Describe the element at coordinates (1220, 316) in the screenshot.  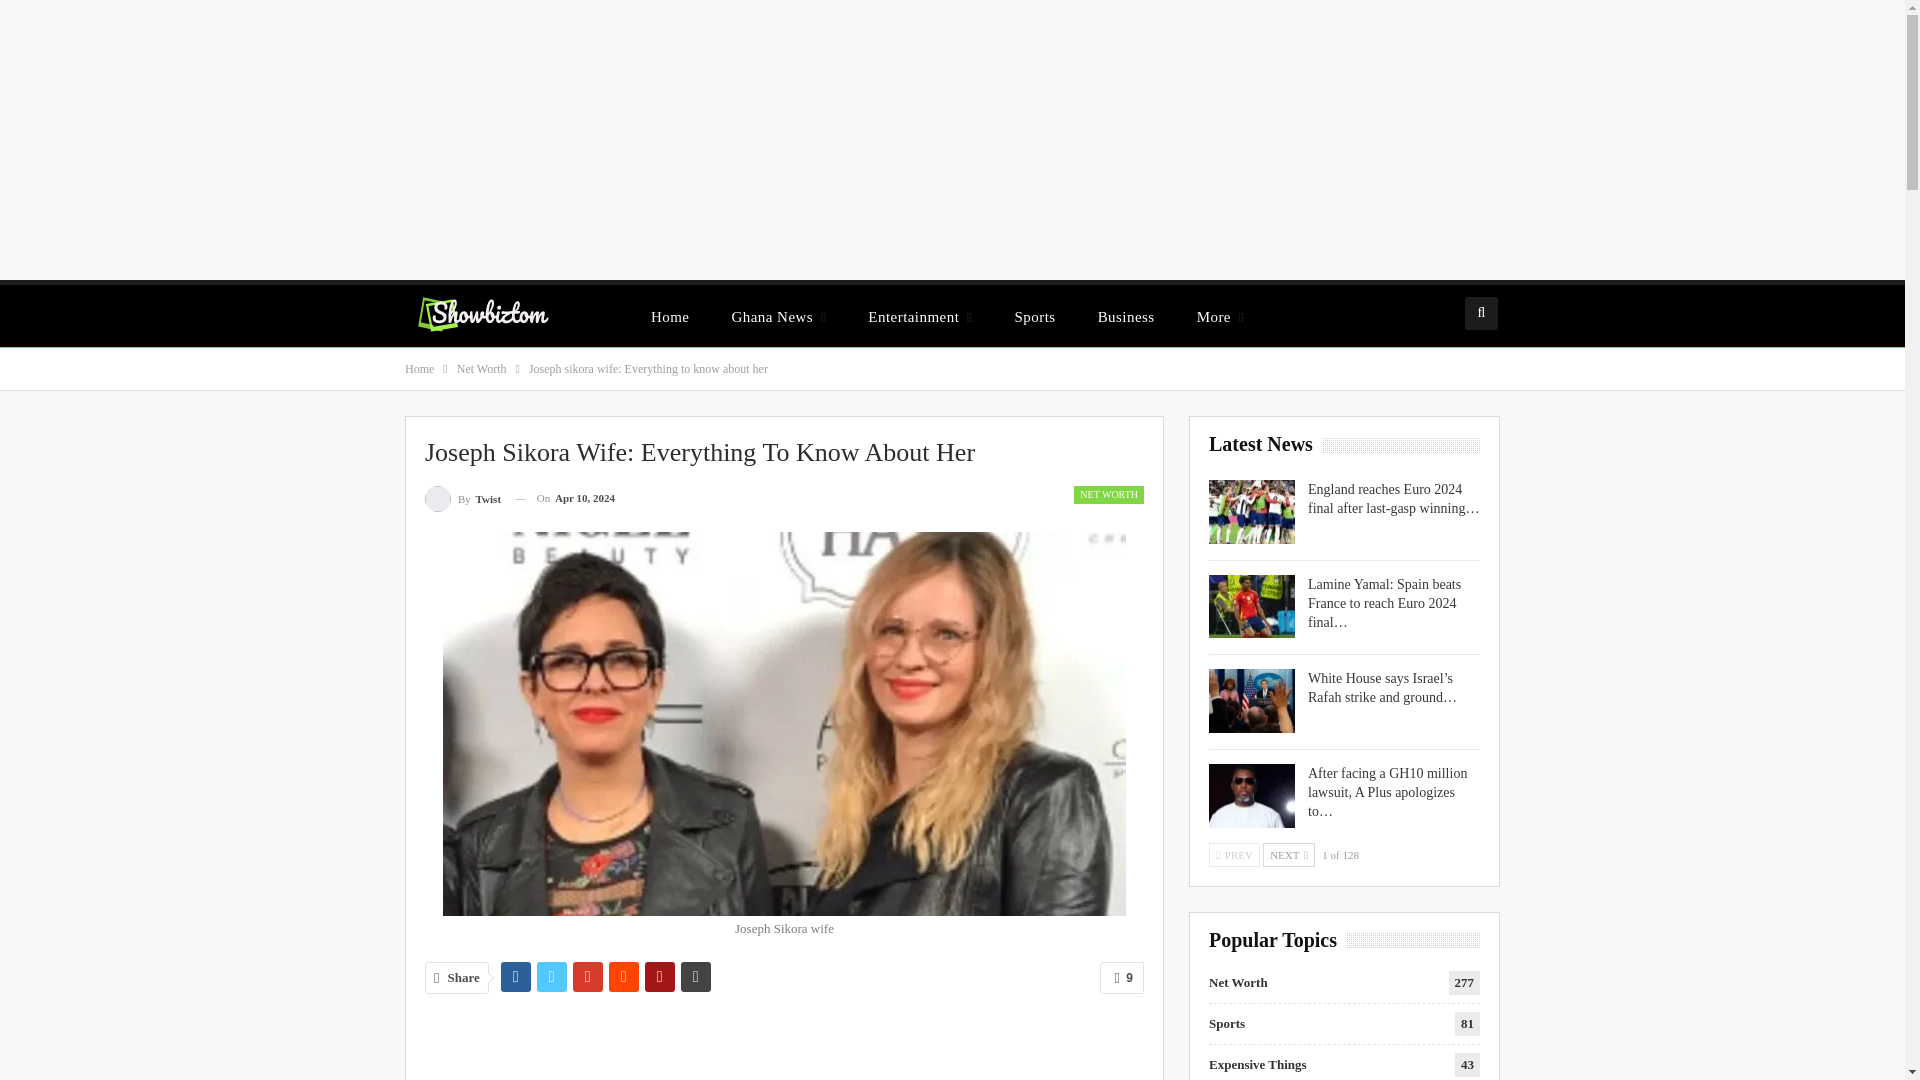
I see `More` at that location.